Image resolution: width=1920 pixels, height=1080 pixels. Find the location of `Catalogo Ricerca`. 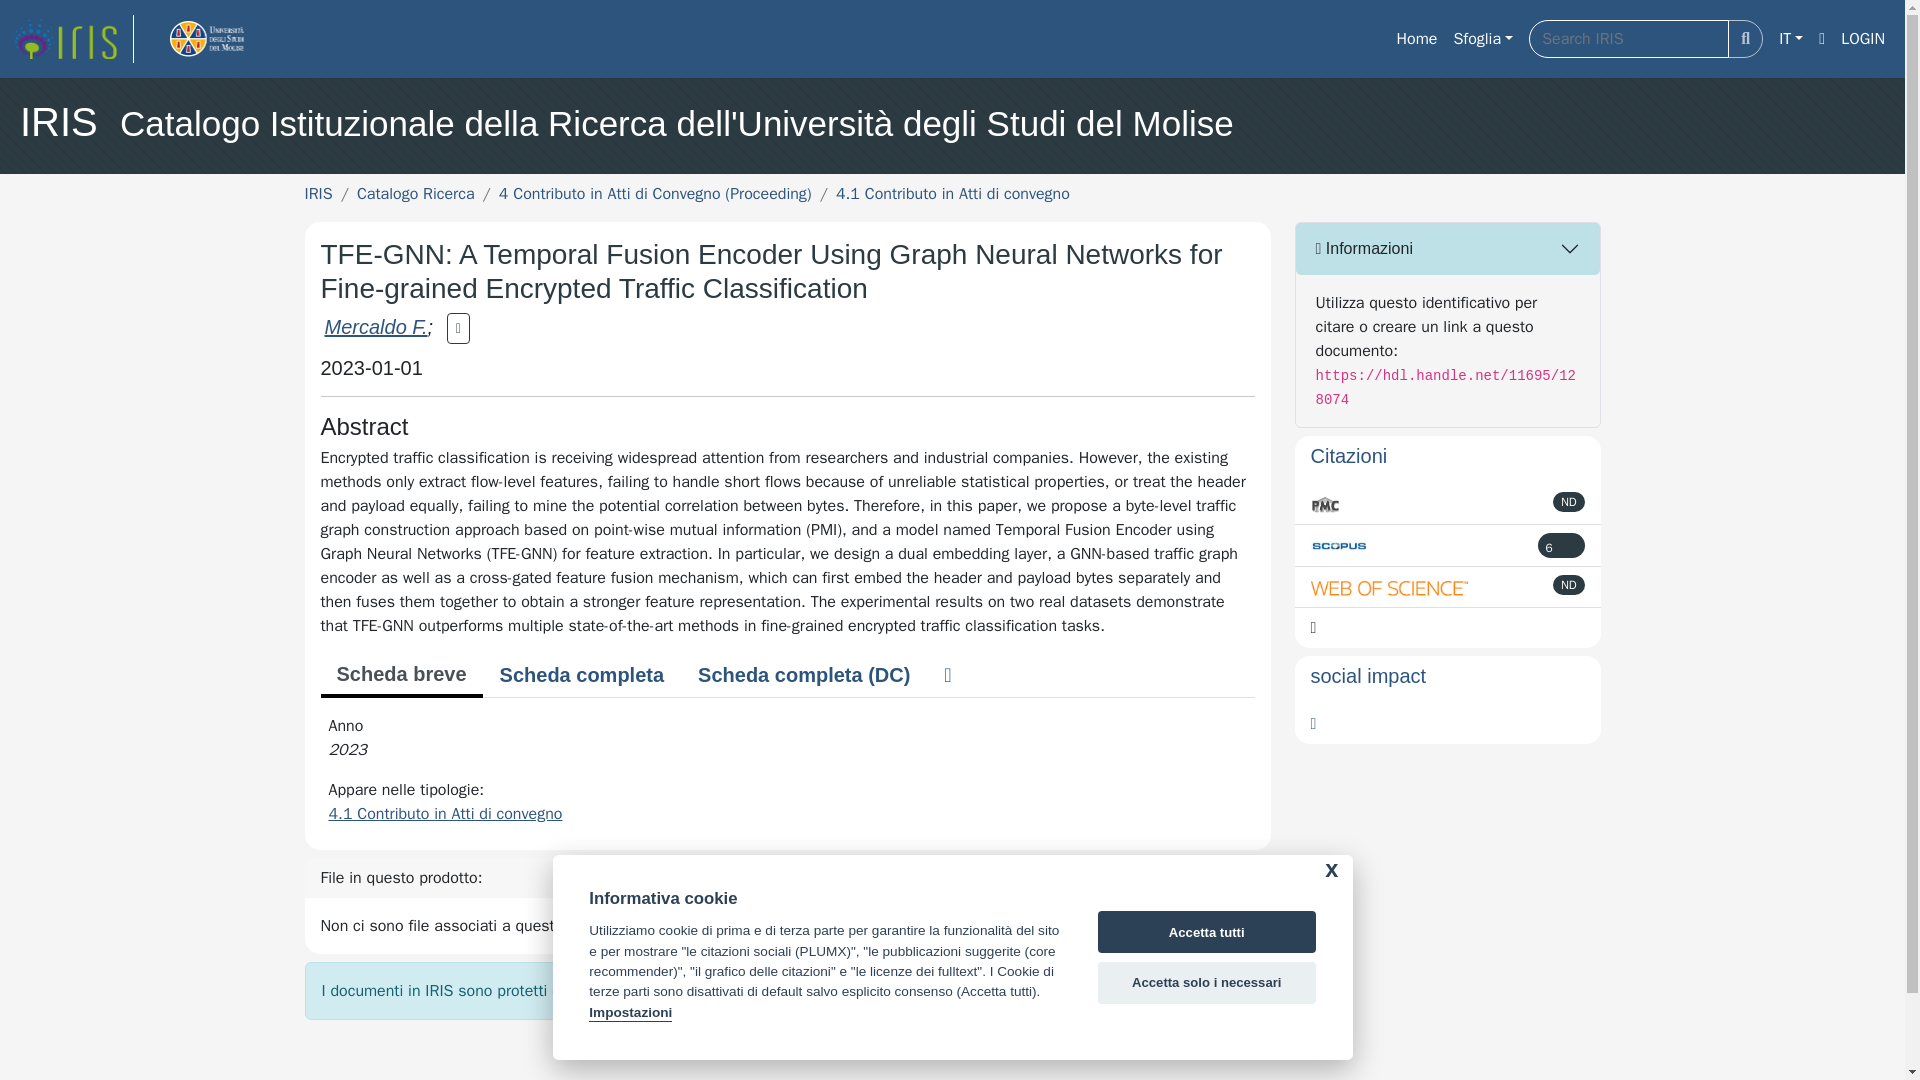

Catalogo Ricerca is located at coordinates (416, 194).